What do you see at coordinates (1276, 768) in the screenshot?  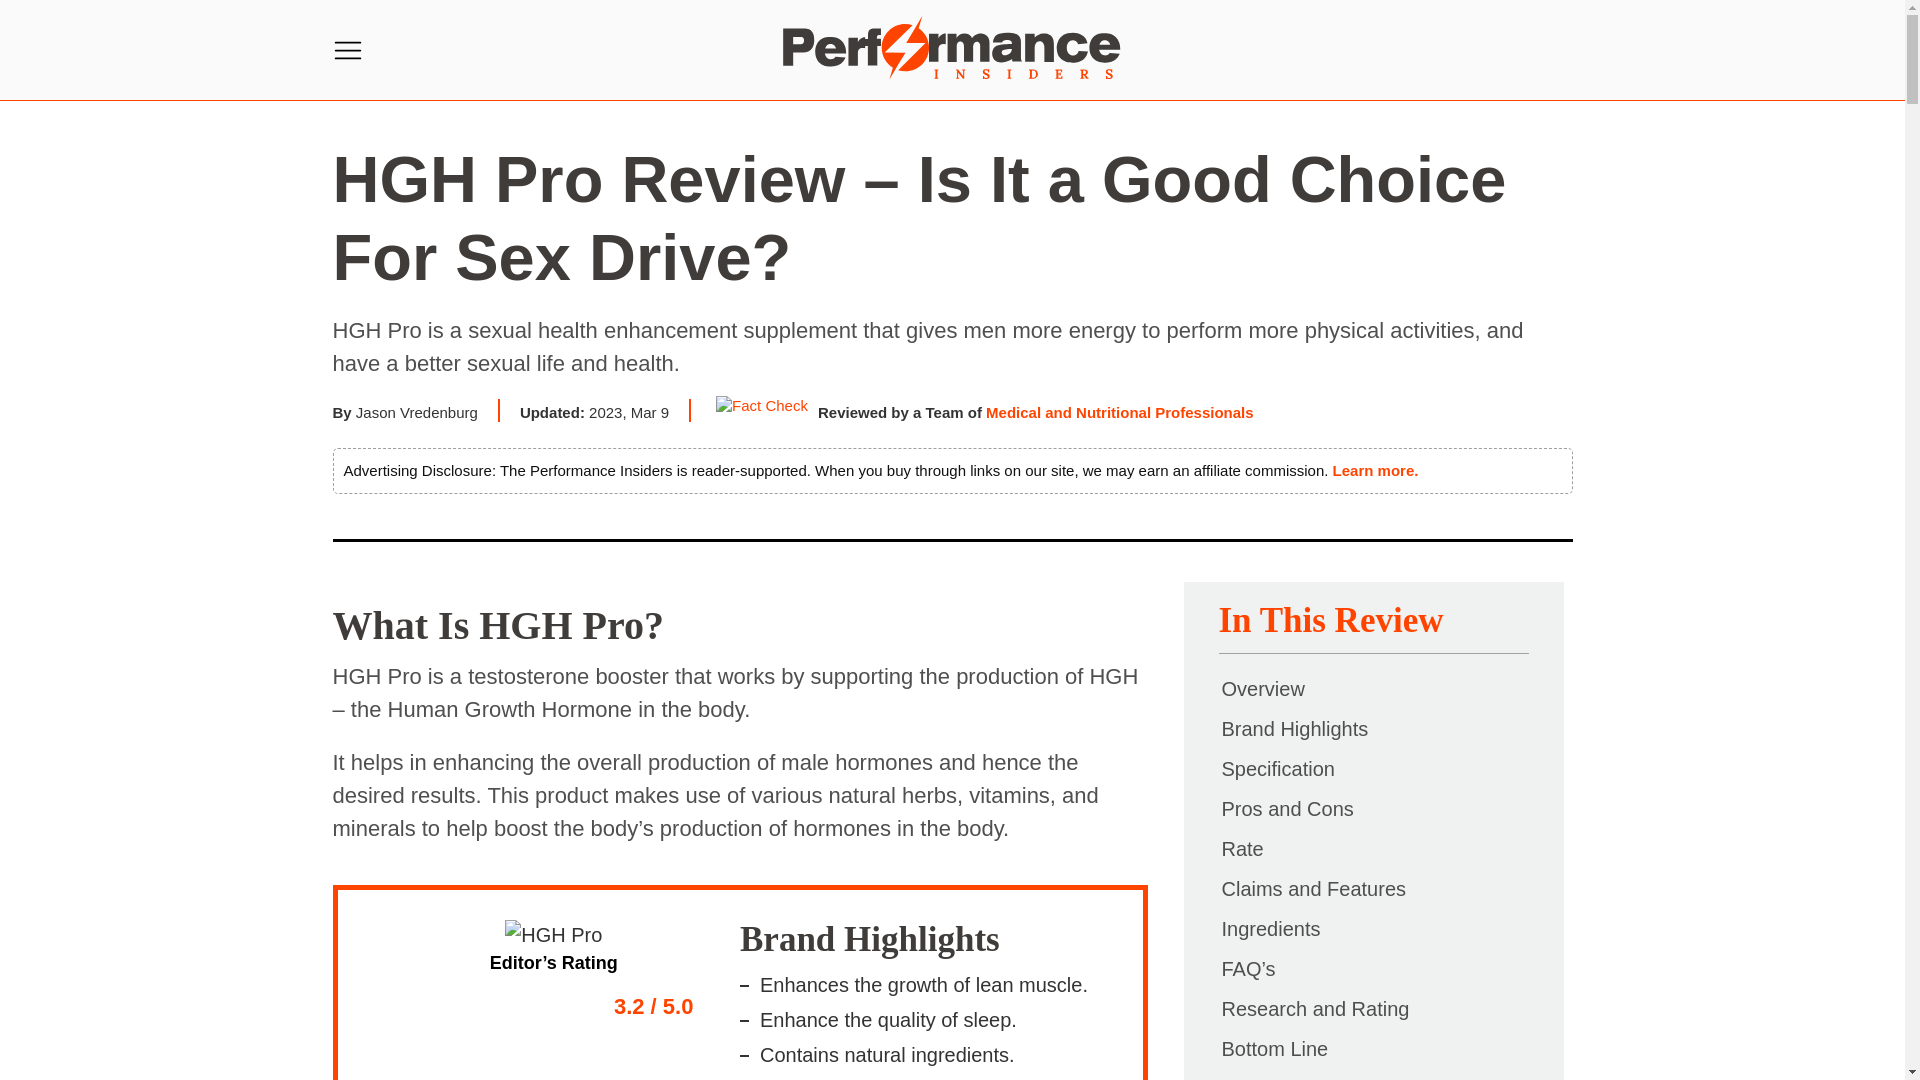 I see `Specification` at bounding box center [1276, 768].